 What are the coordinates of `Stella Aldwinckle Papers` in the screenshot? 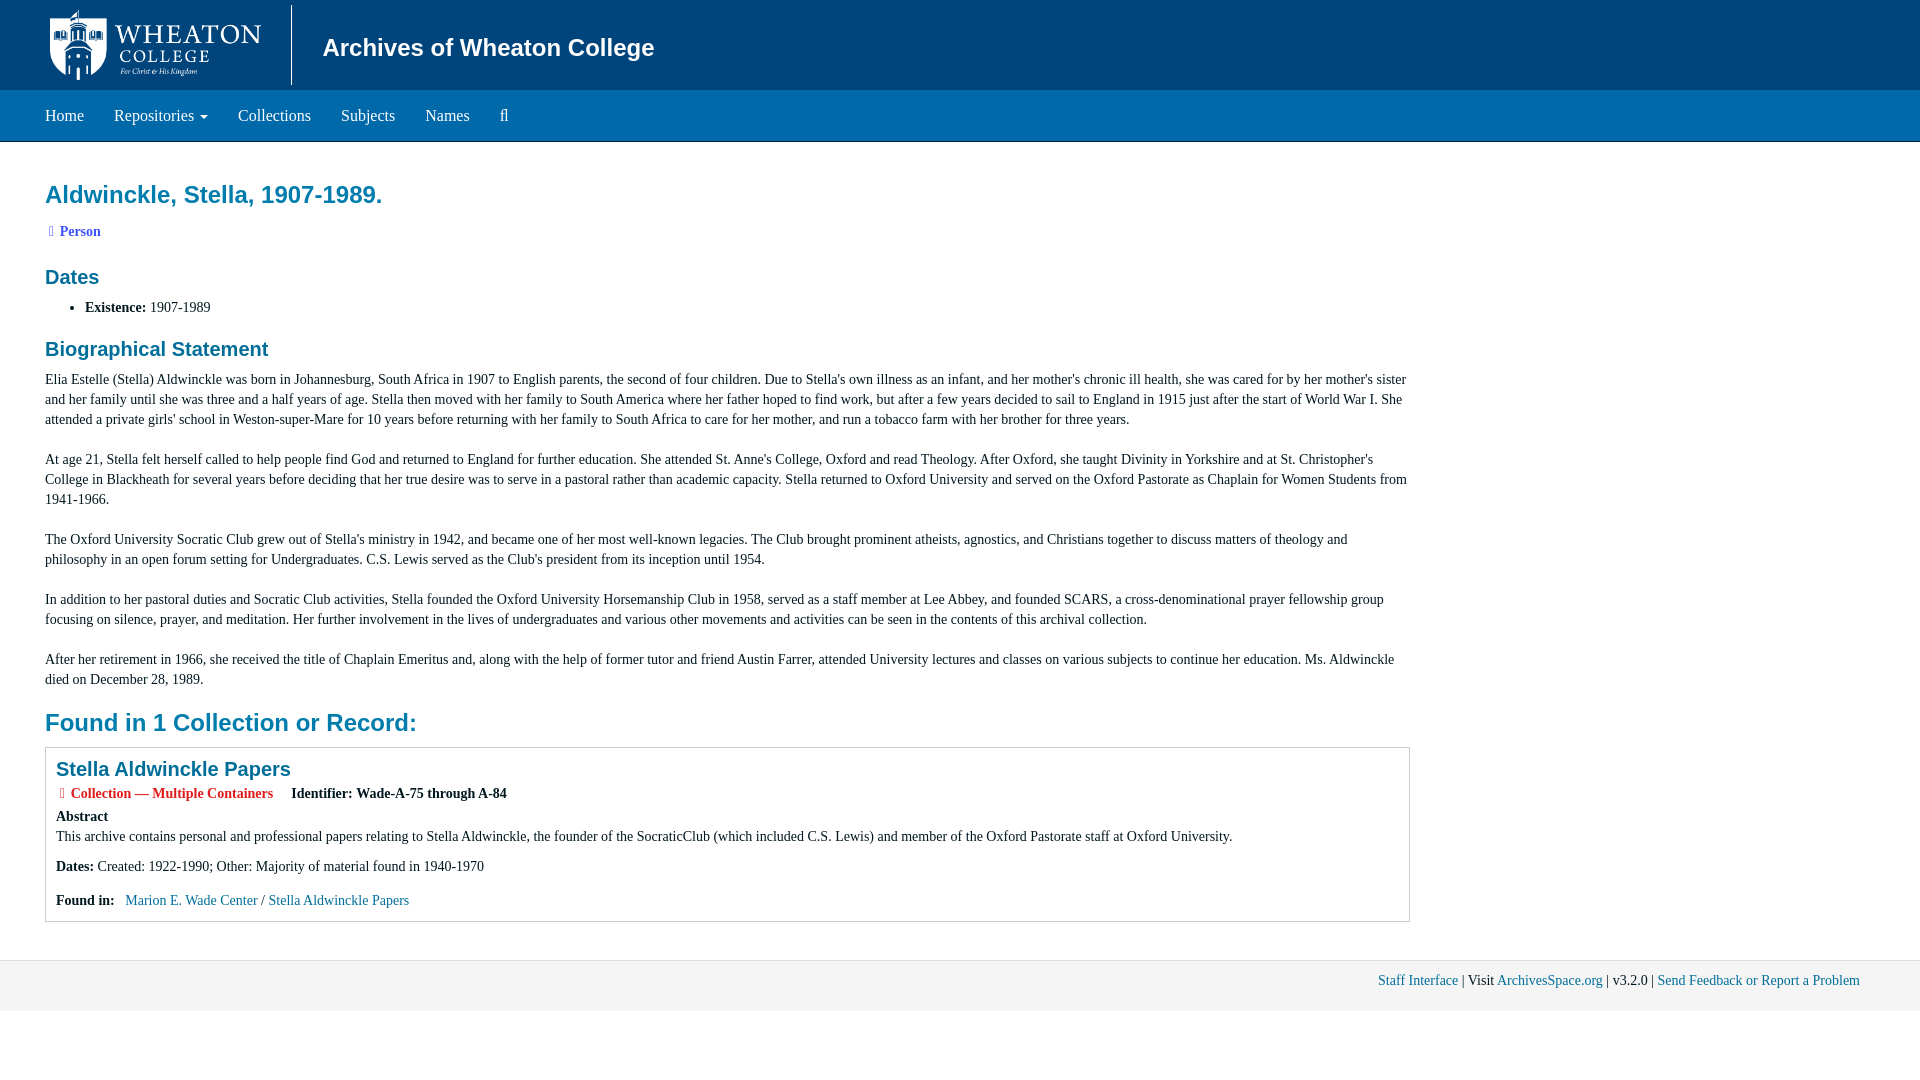 It's located at (446, 116).